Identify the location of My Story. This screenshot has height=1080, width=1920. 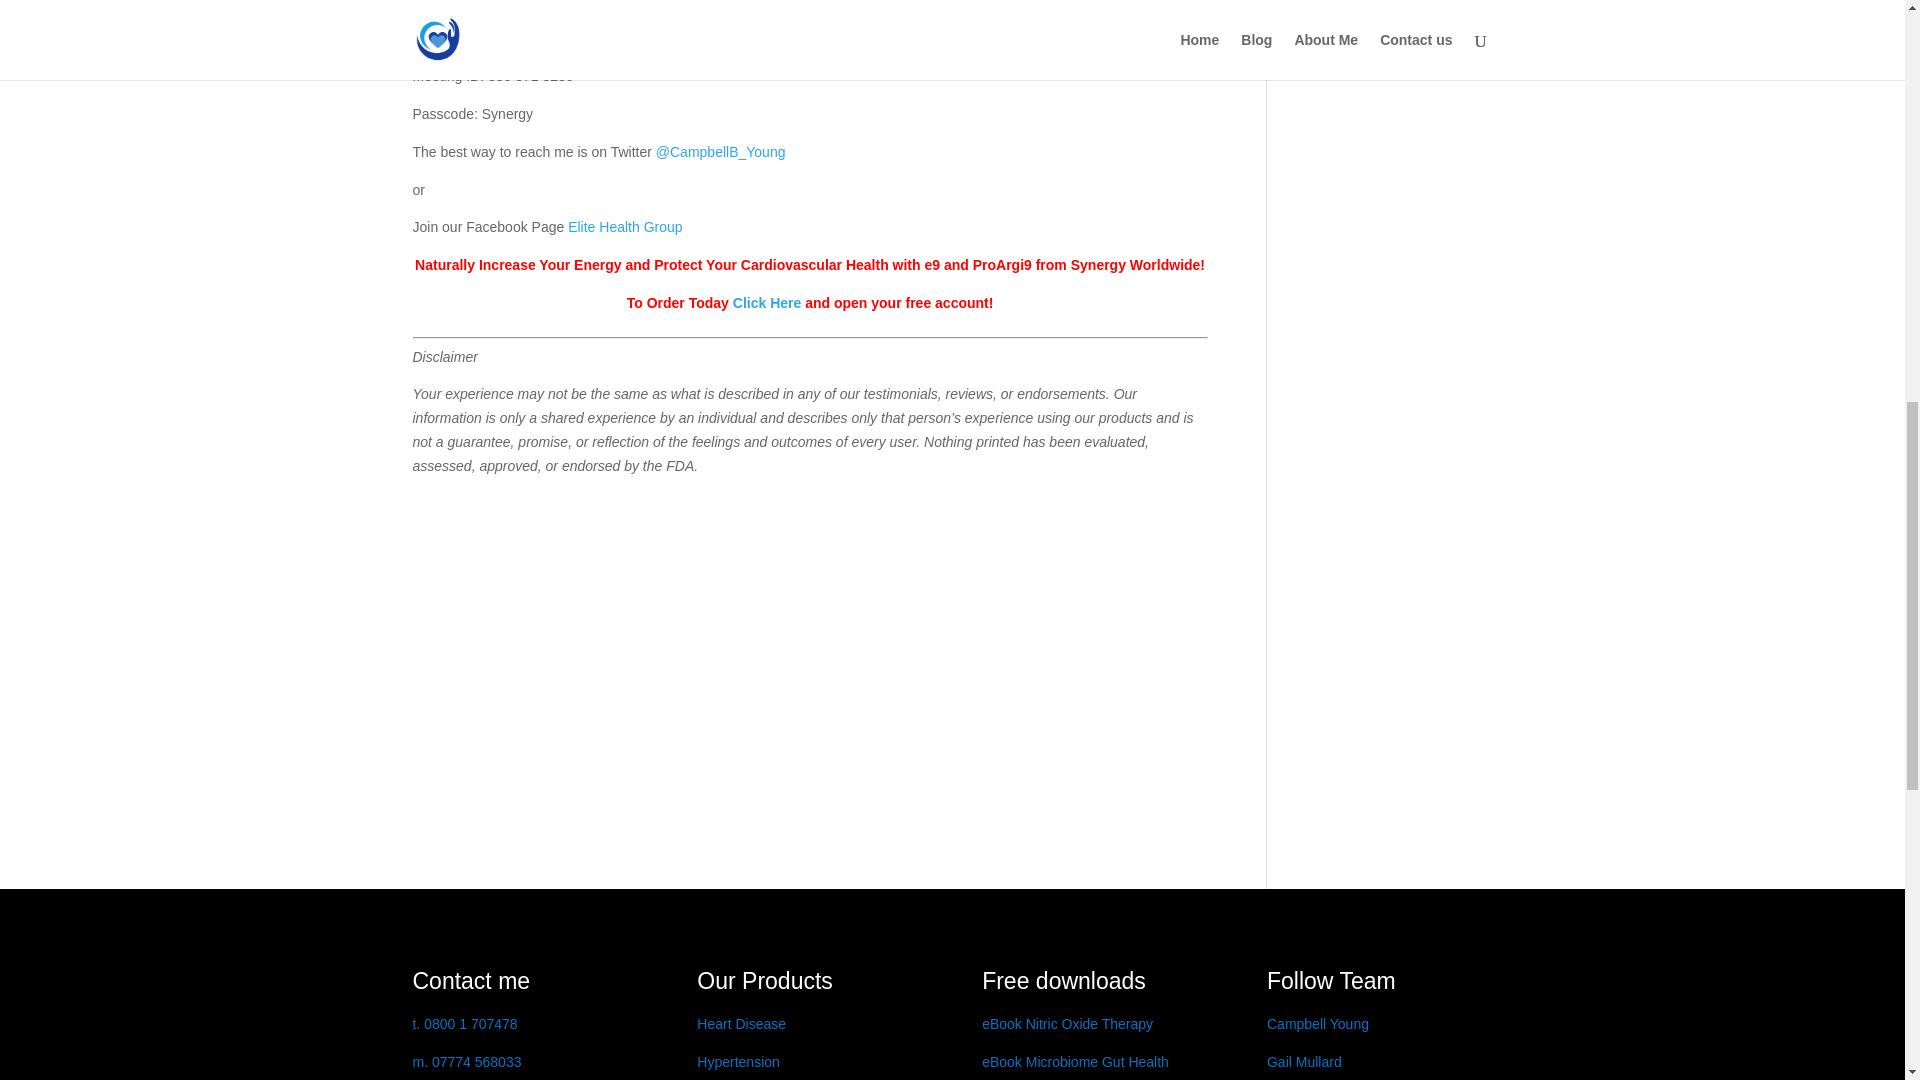
(470, 980).